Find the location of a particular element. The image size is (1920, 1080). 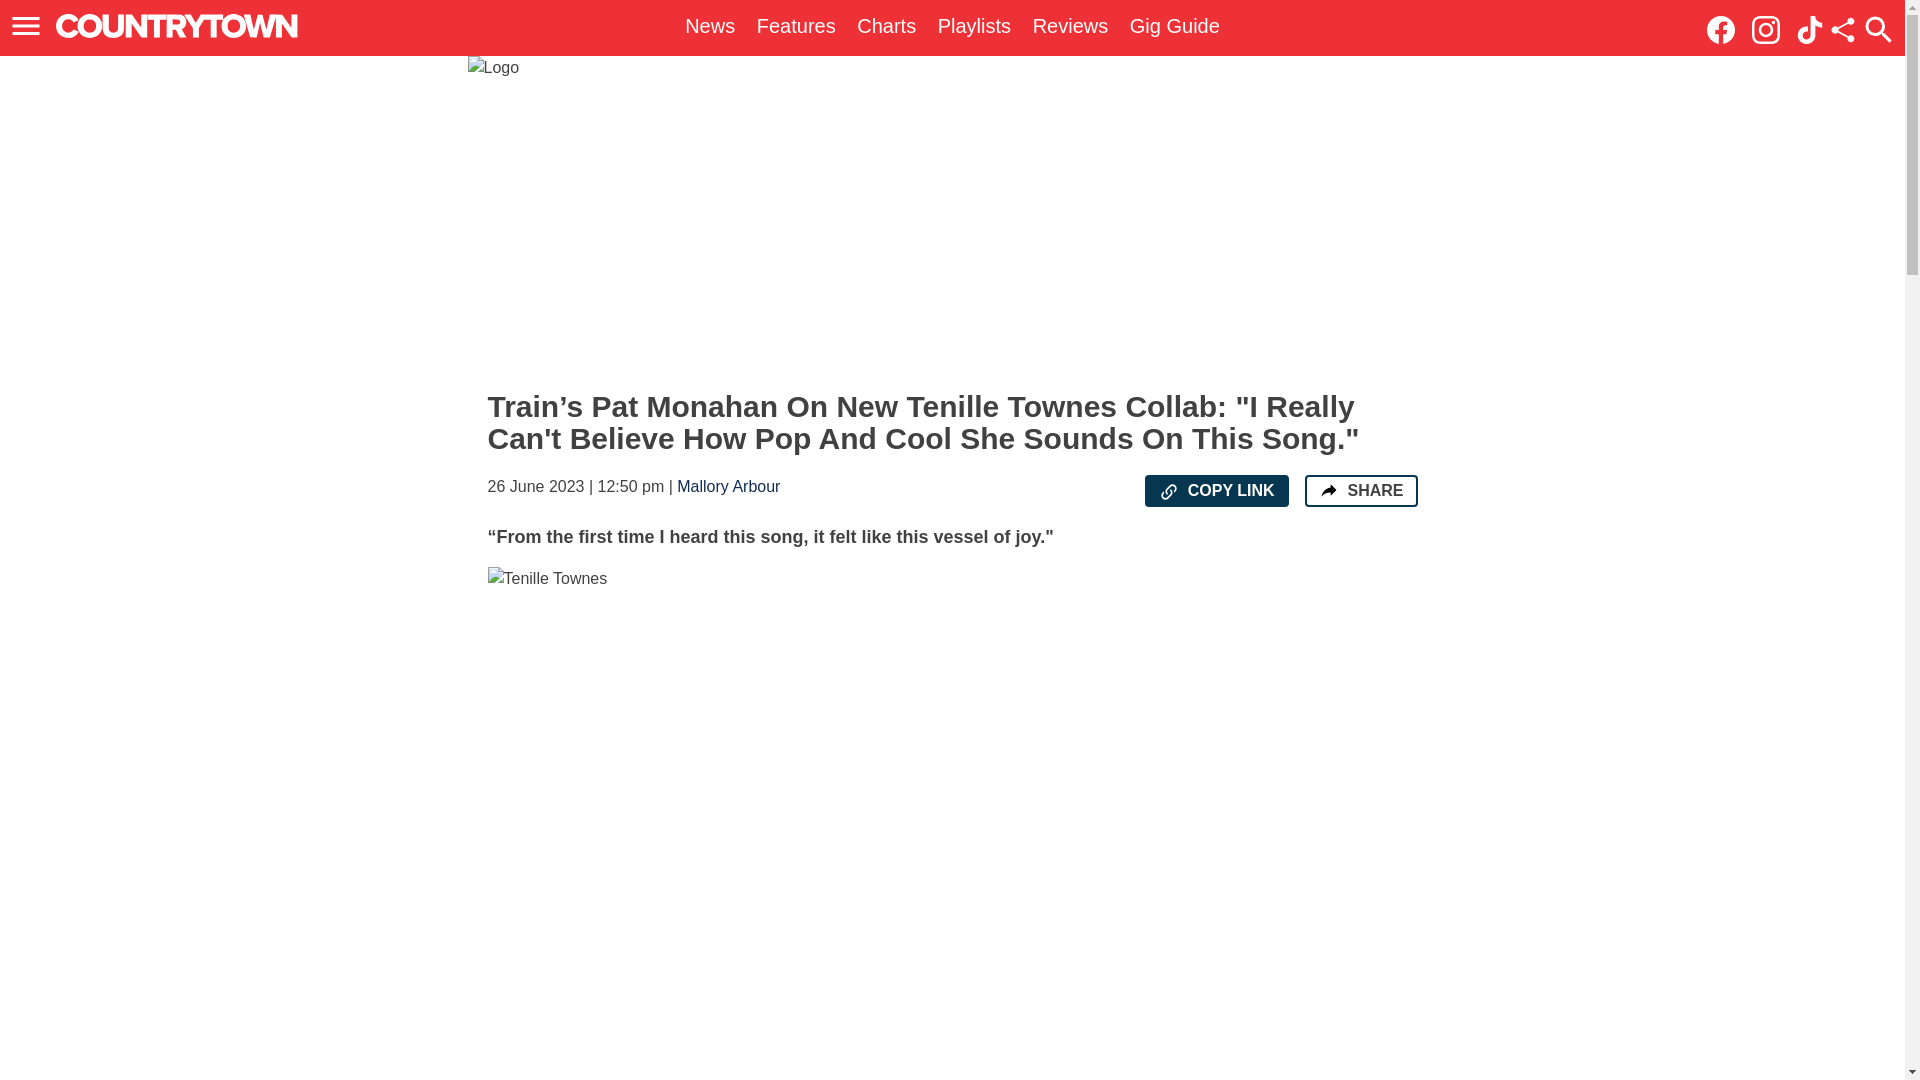

Open the site search menu is located at coordinates (1878, 29).